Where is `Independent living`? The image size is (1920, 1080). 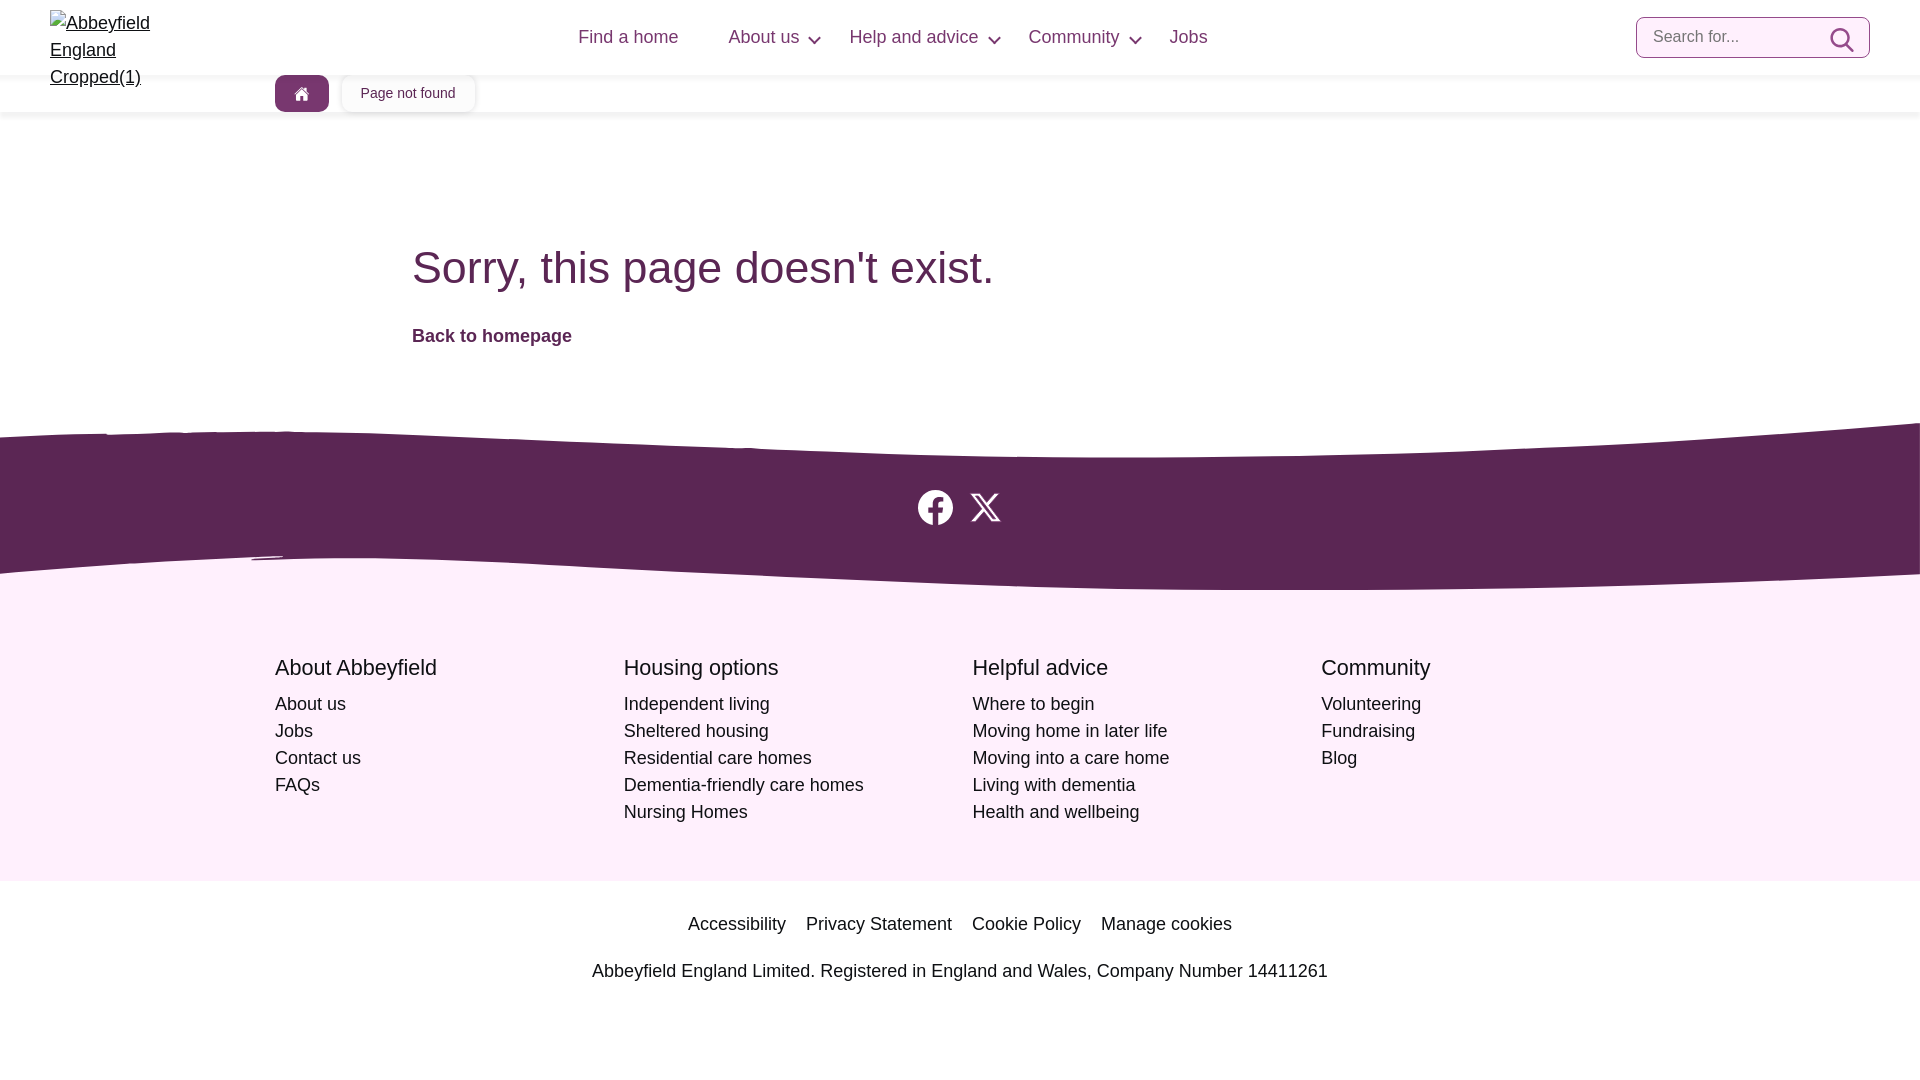
Independent living is located at coordinates (696, 704).